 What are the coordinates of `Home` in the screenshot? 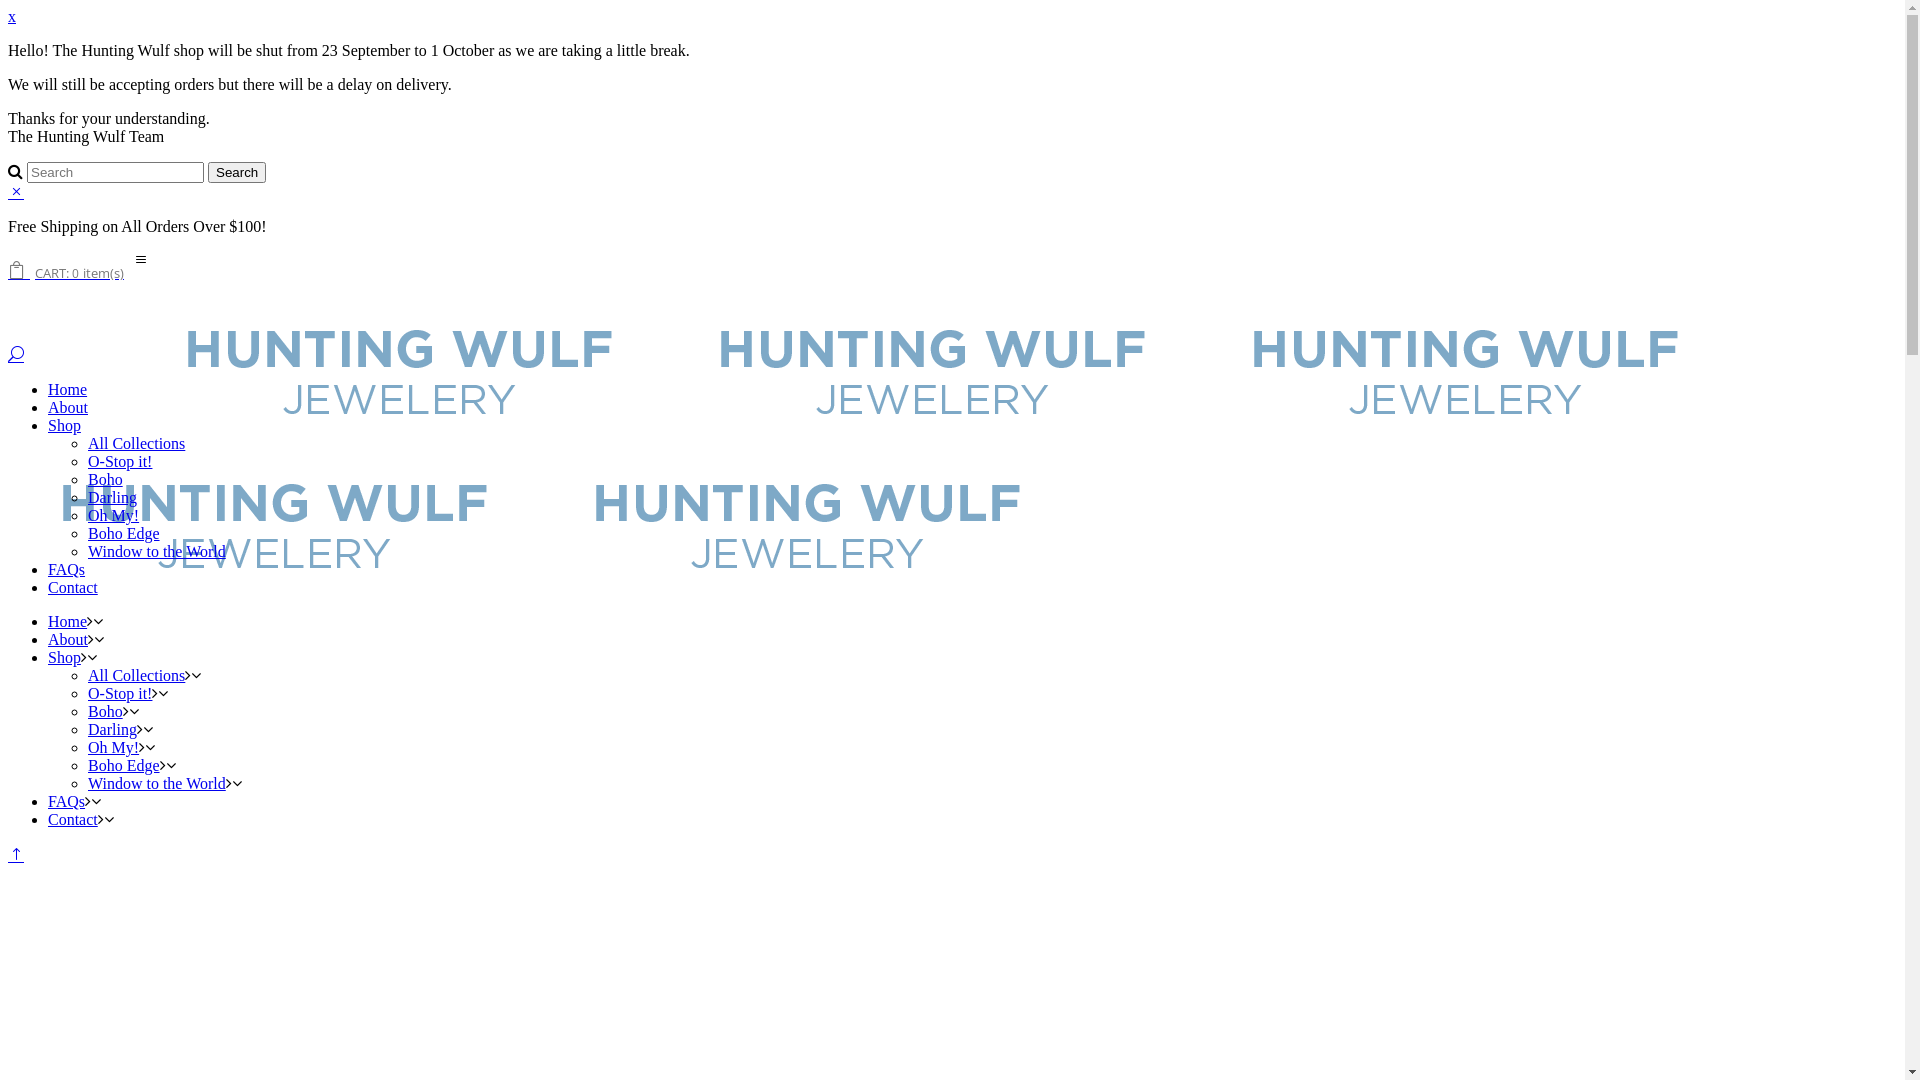 It's located at (68, 390).